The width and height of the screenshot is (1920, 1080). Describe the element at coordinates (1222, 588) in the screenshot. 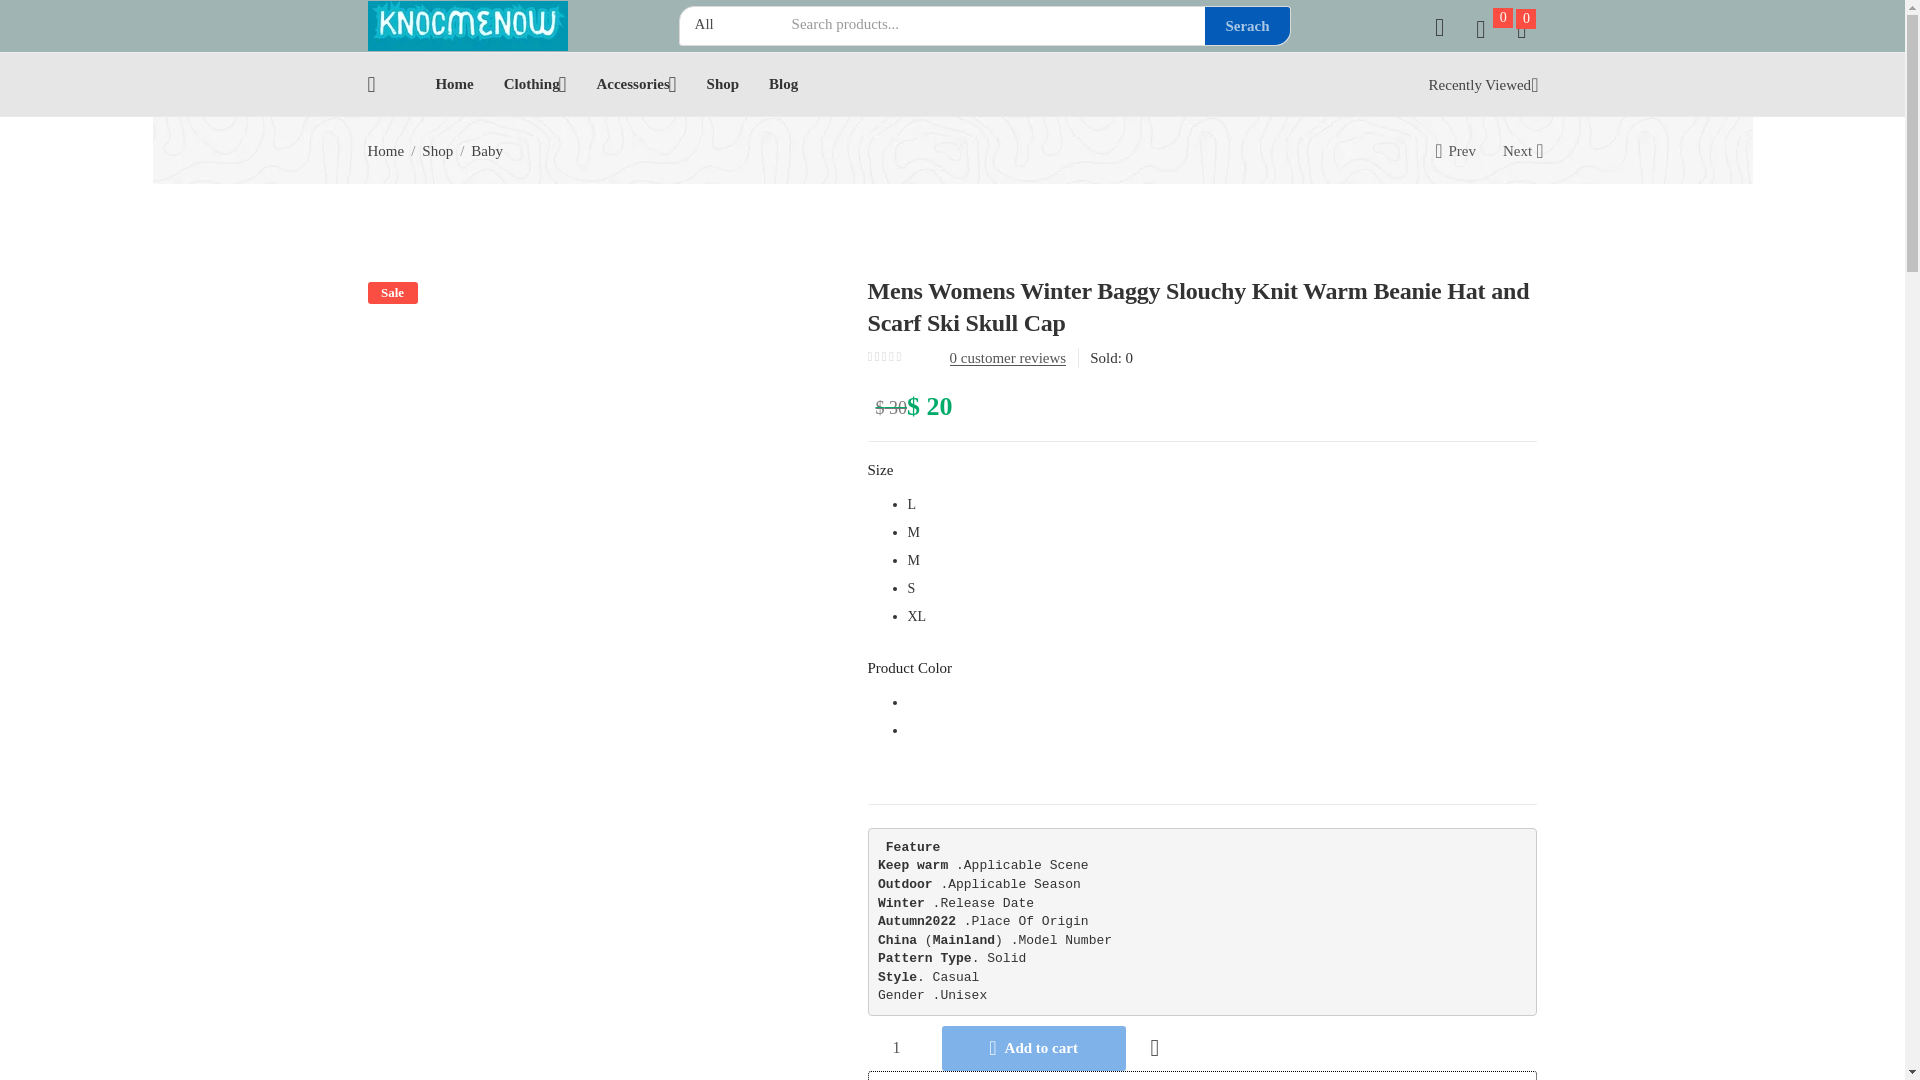

I see `S` at that location.